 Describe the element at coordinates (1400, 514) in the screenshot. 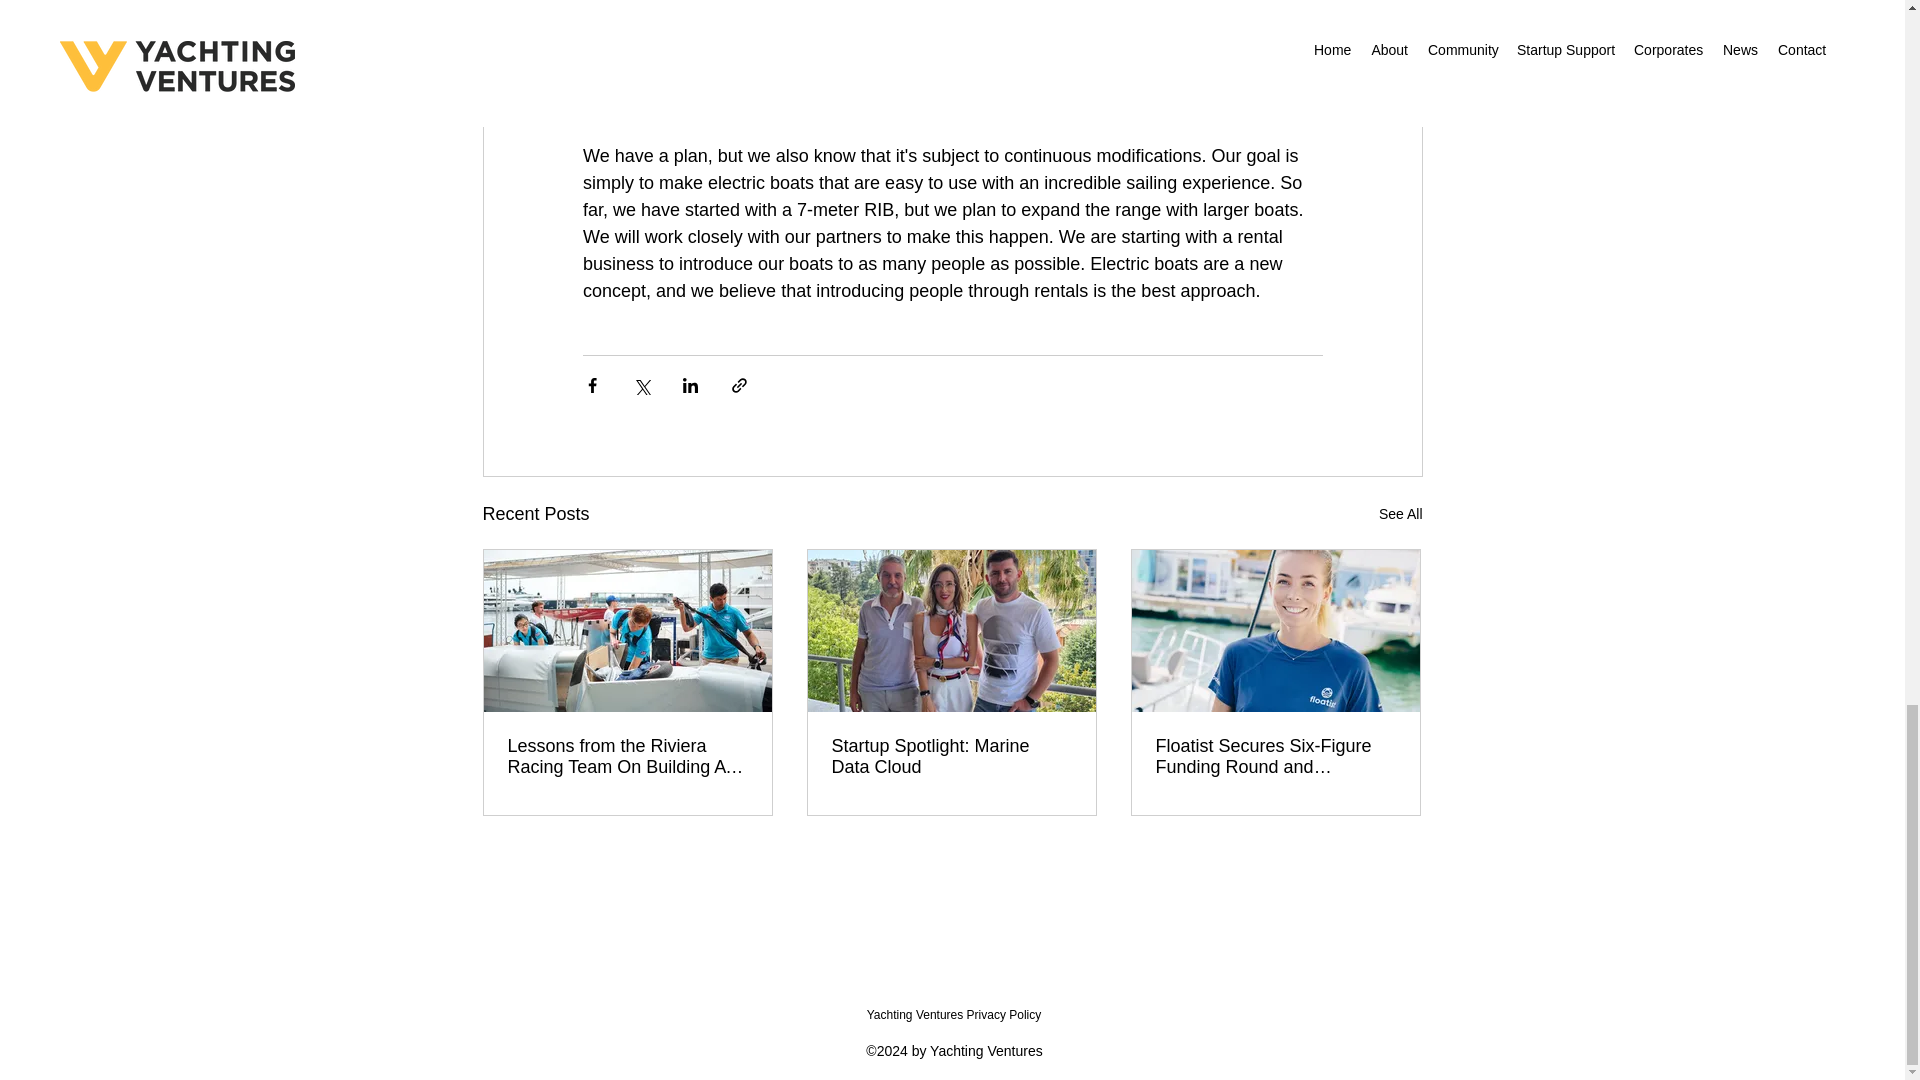

I see `See All` at that location.